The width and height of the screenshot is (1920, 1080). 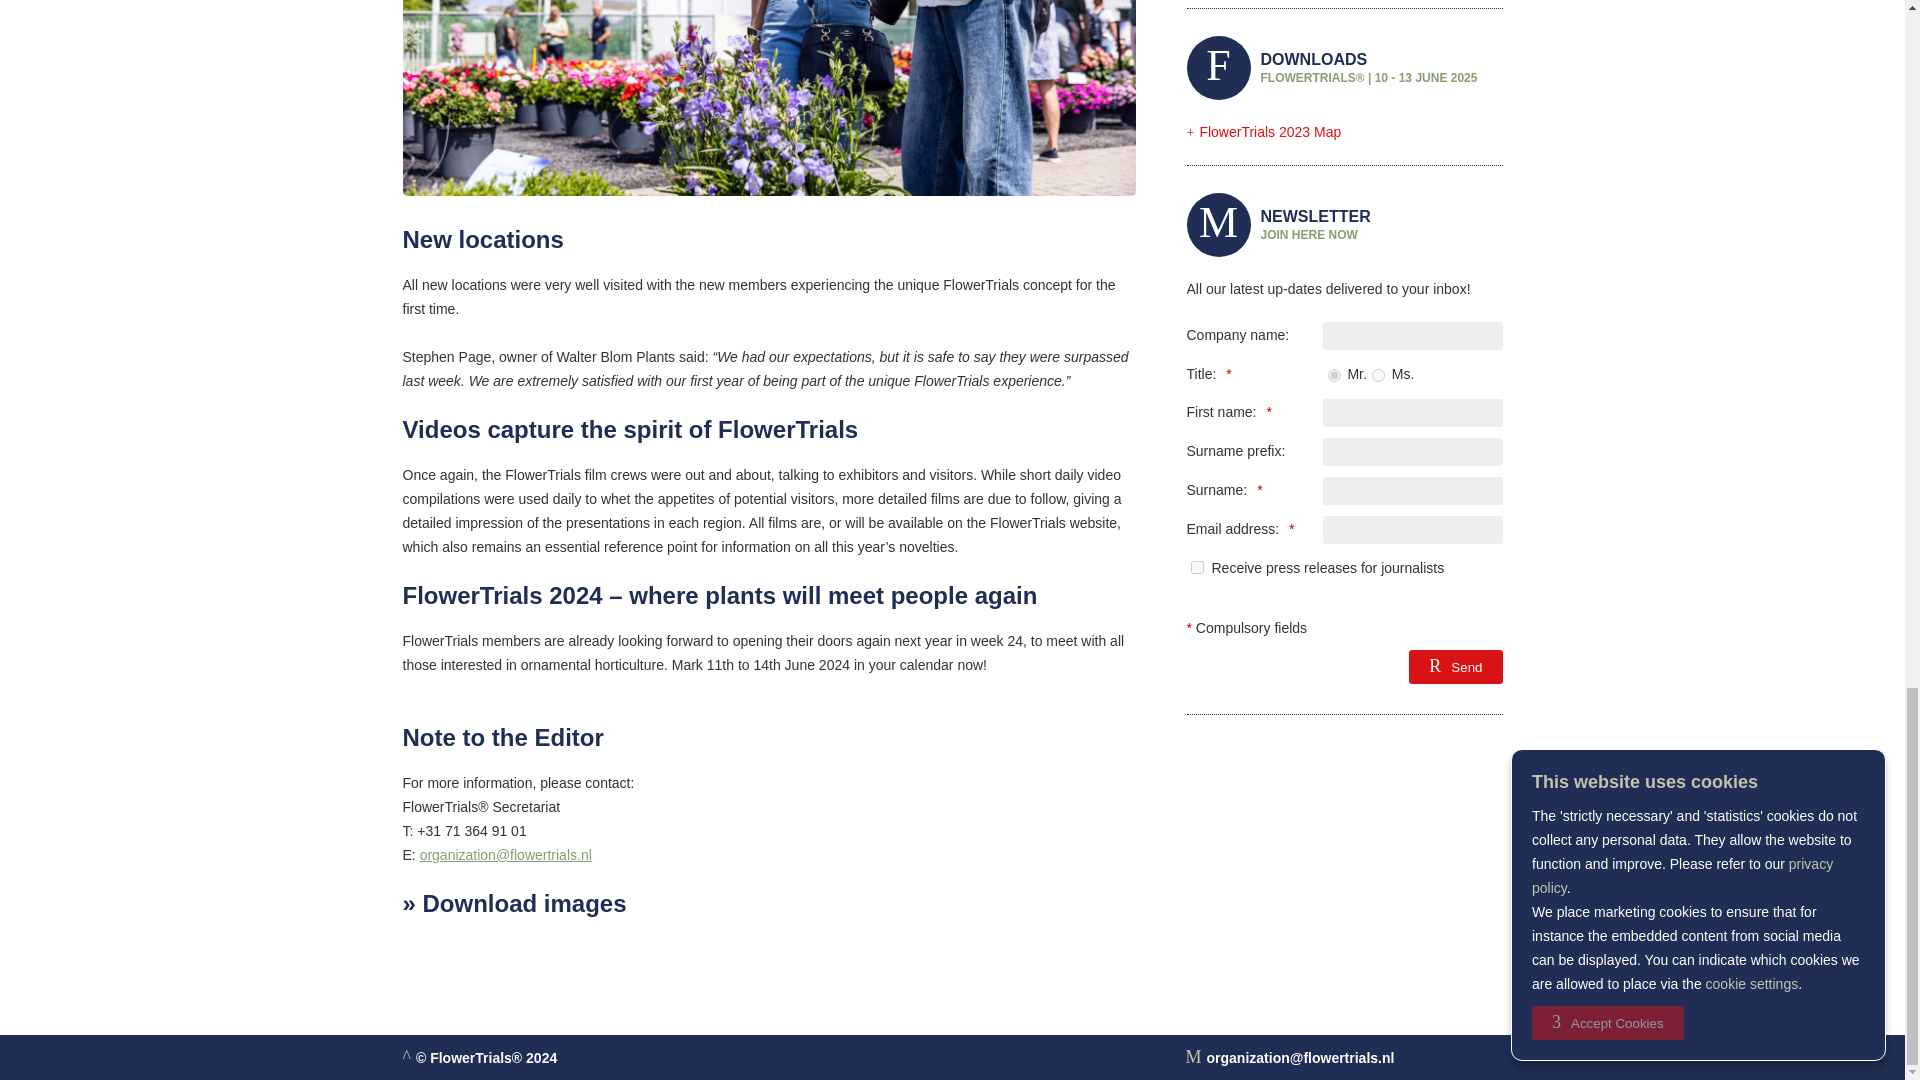 I want to click on f, so click(x=1378, y=376).